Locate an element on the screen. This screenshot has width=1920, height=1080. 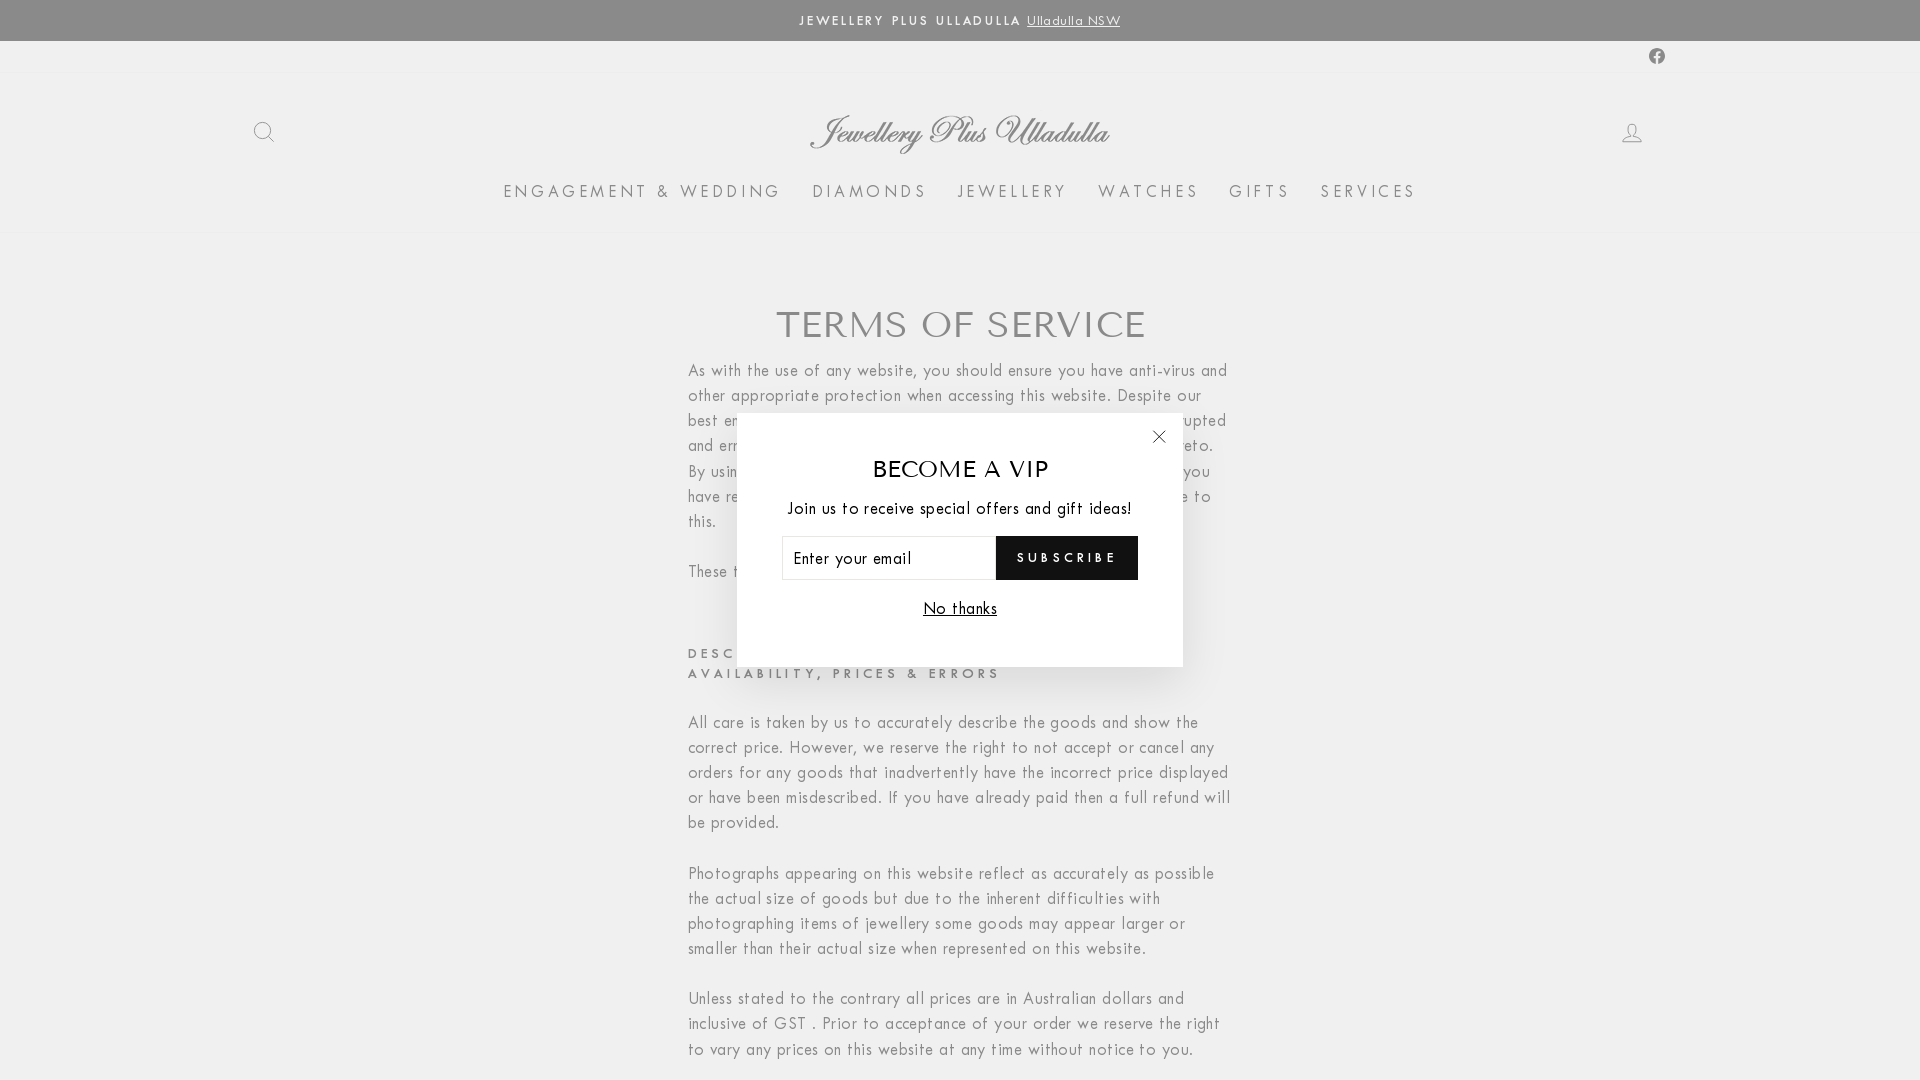
SUBSCRIBE is located at coordinates (1067, 558).